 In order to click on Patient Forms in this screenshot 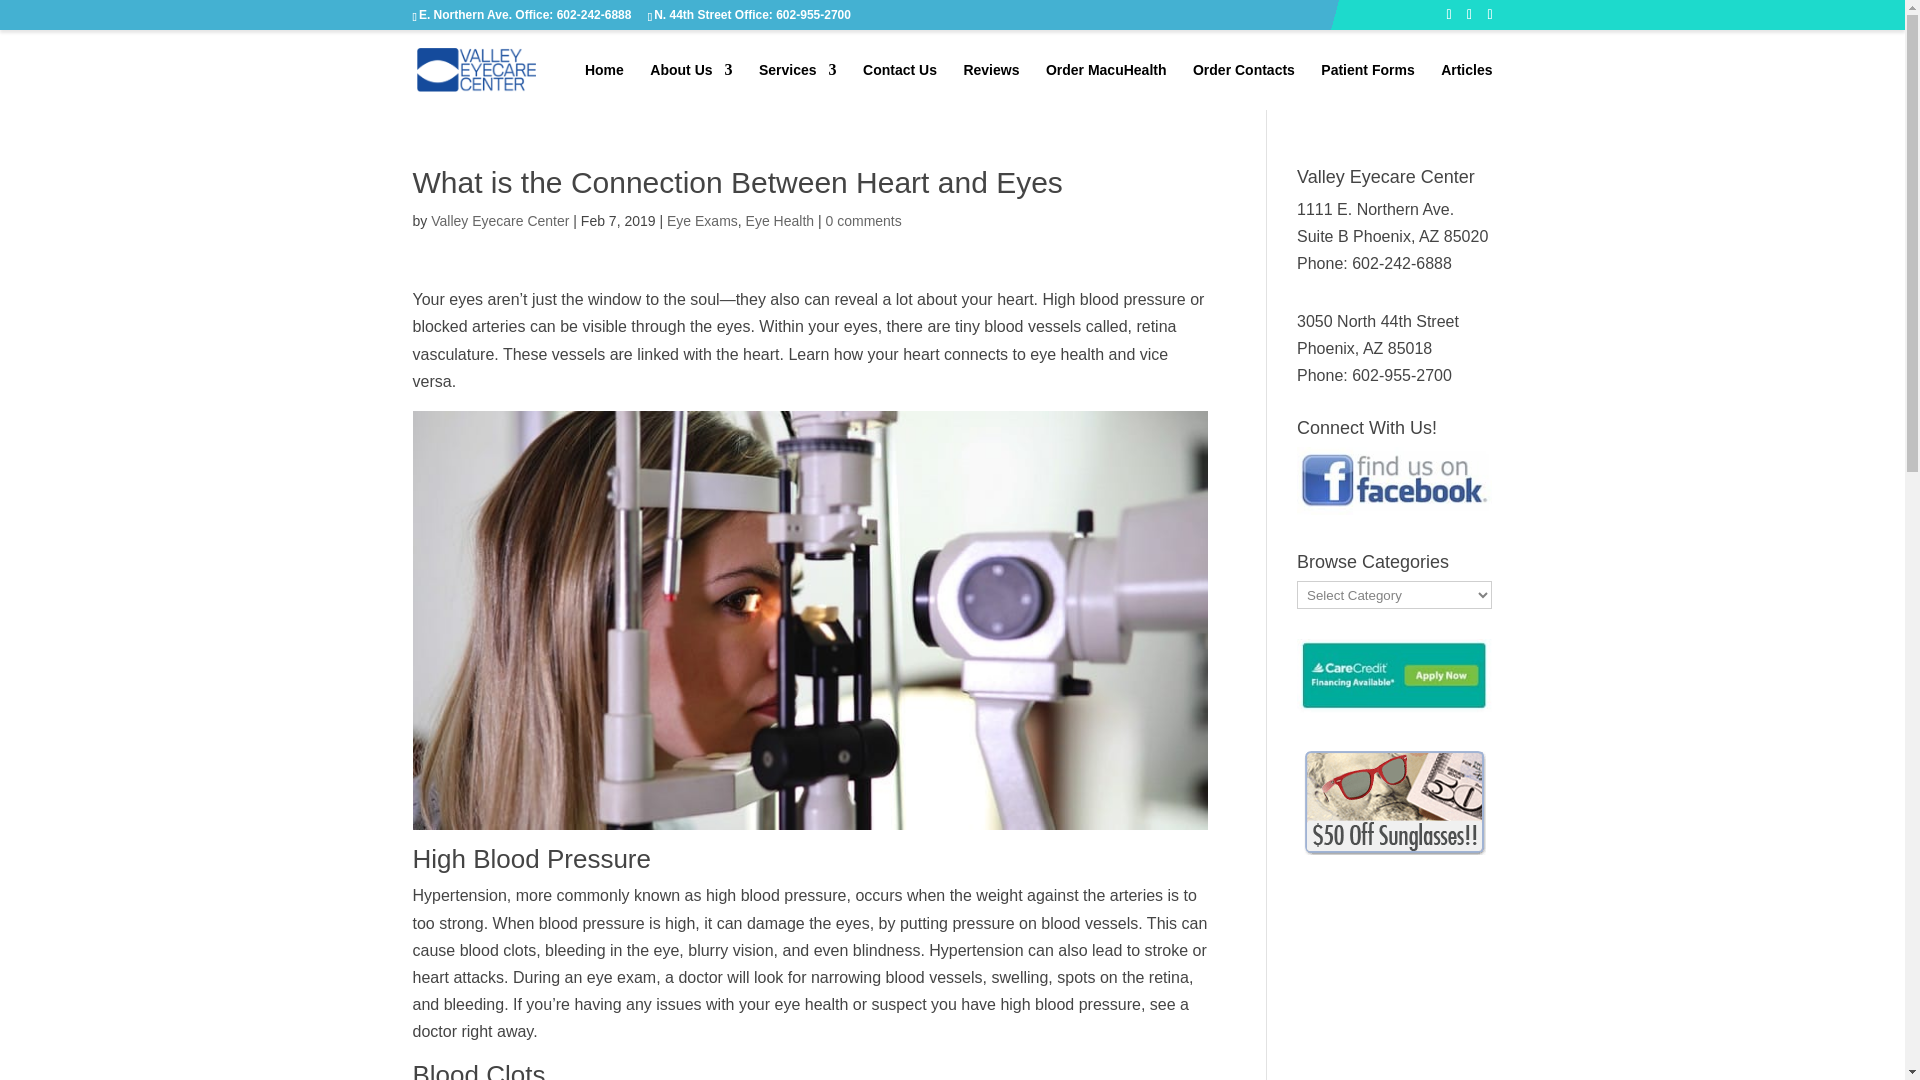, I will do `click(1366, 86)`.